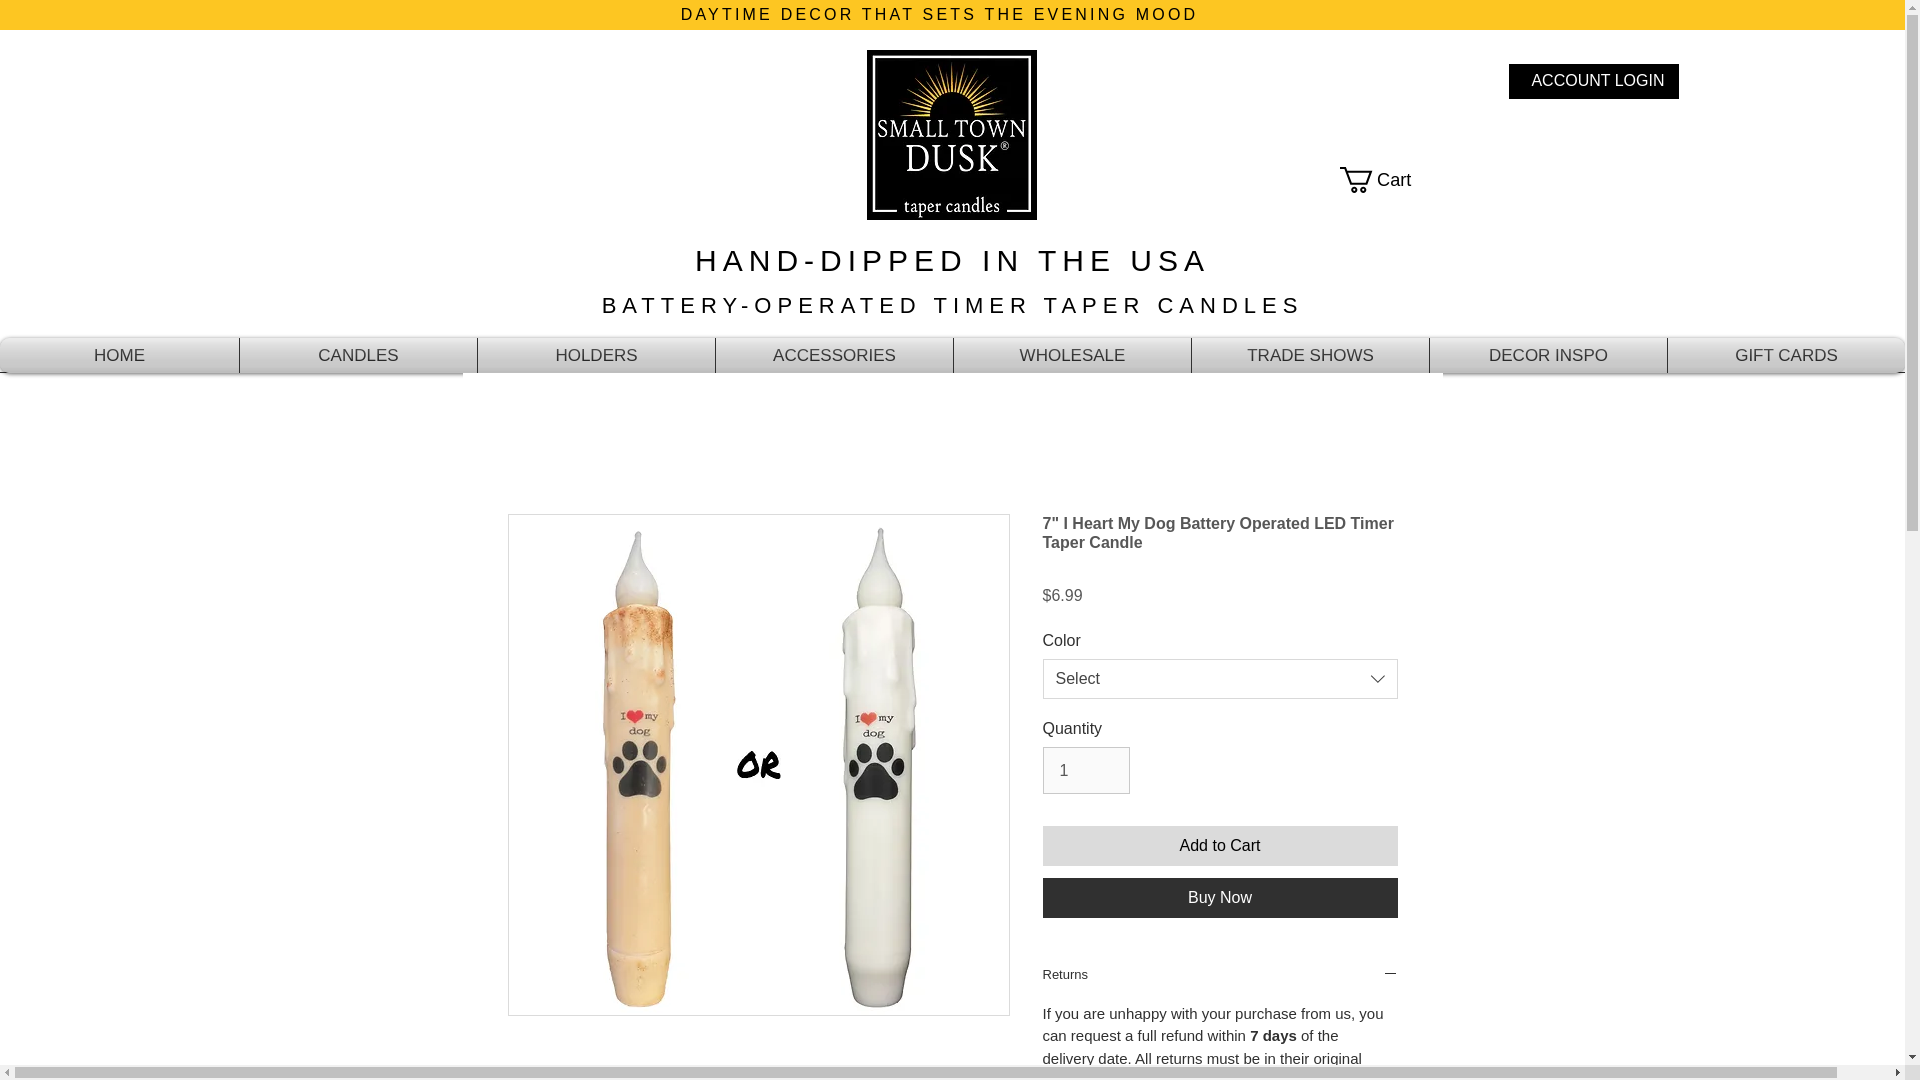 The image size is (1920, 1080). What do you see at coordinates (1310, 355) in the screenshot?
I see `TRADE SHOWS` at bounding box center [1310, 355].